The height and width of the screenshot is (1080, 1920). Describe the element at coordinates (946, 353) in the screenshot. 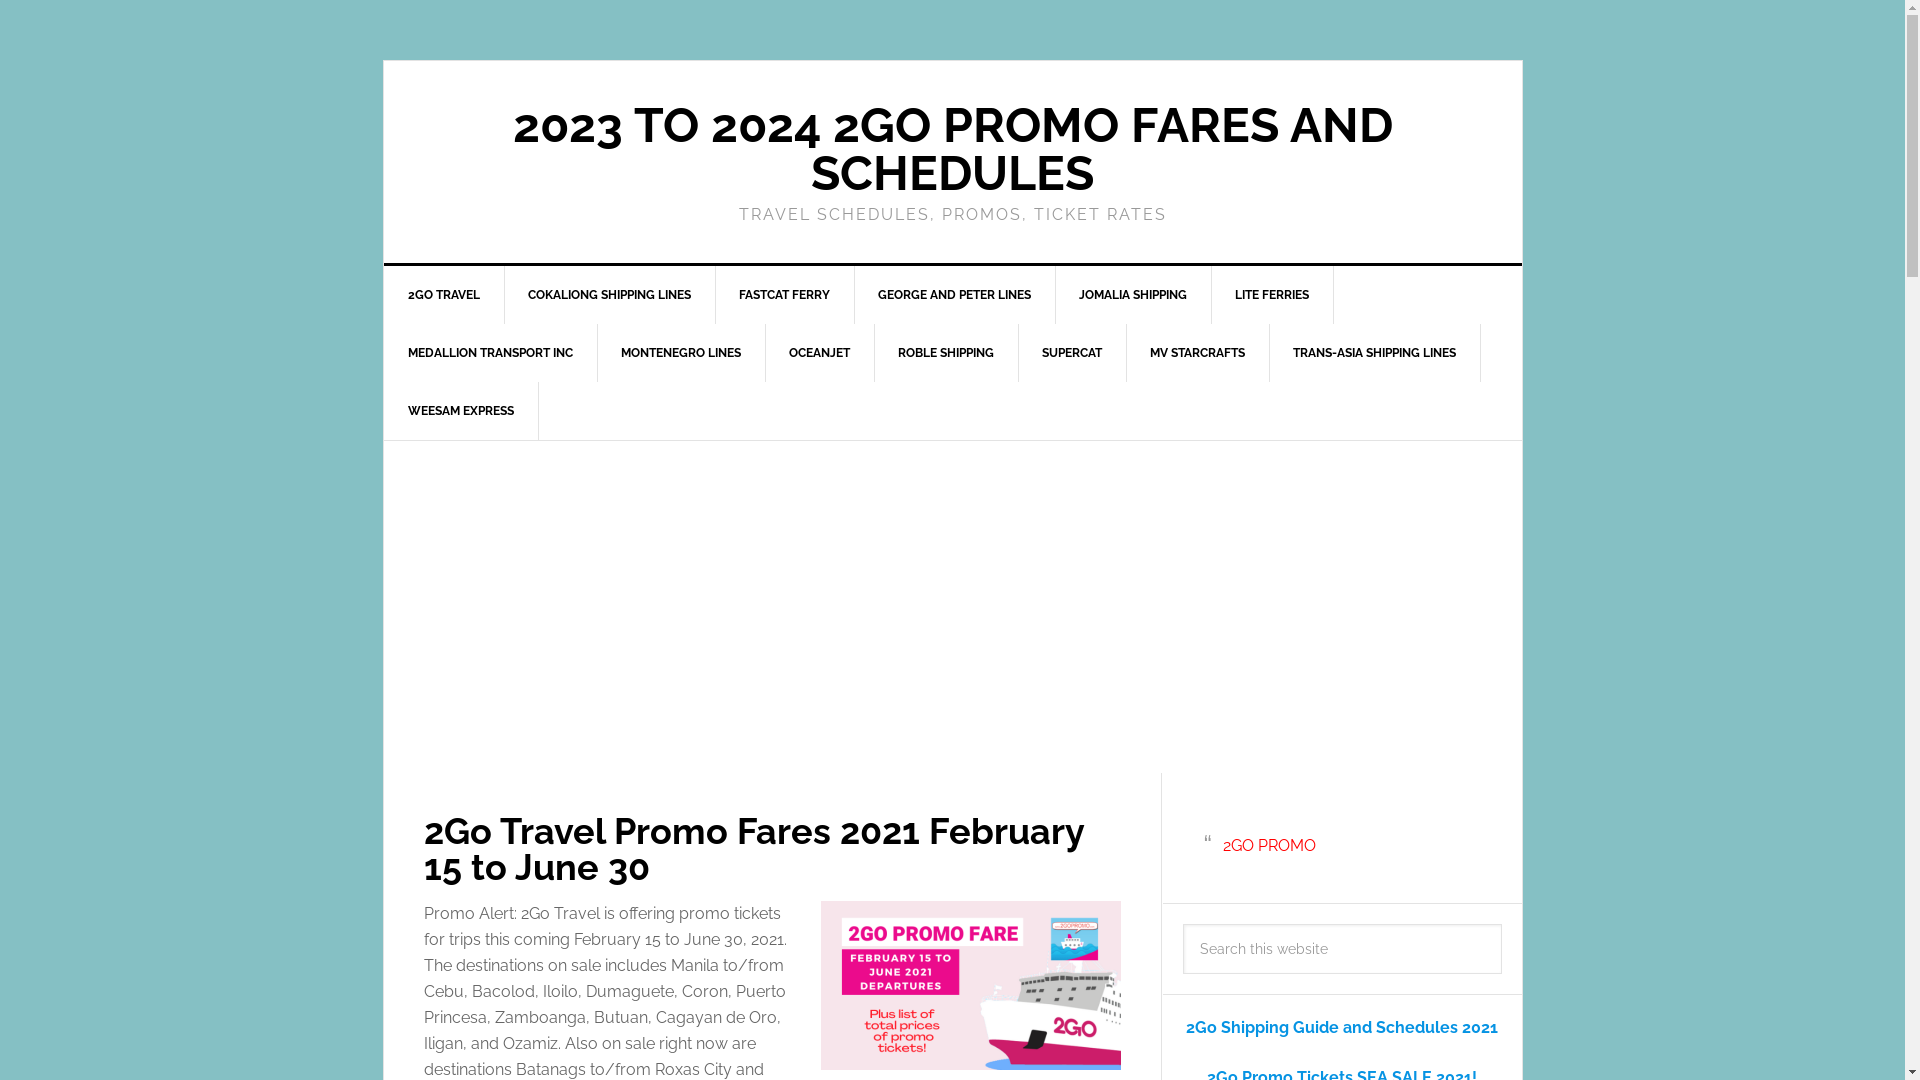

I see `ROBLE SHIPPING` at that location.